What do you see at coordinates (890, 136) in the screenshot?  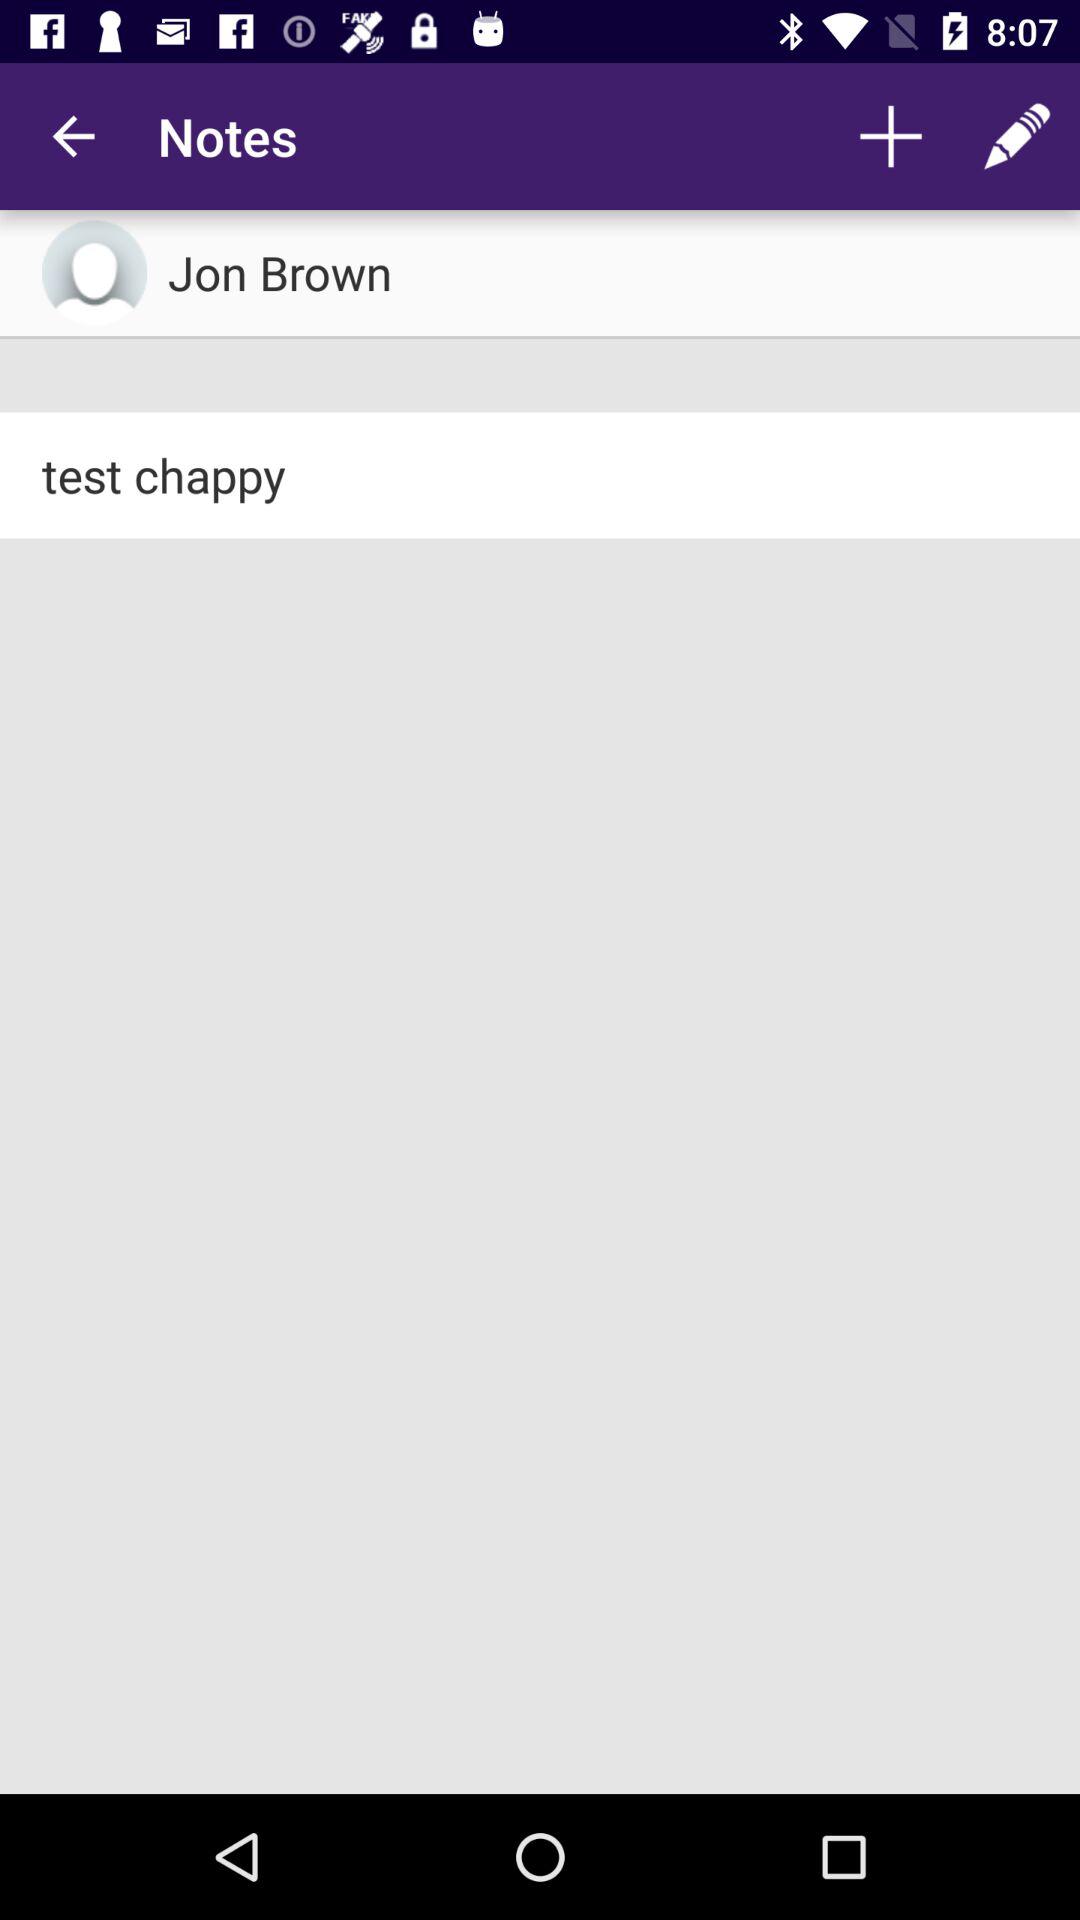 I see `turn on the icon to the right of the notes item` at bounding box center [890, 136].